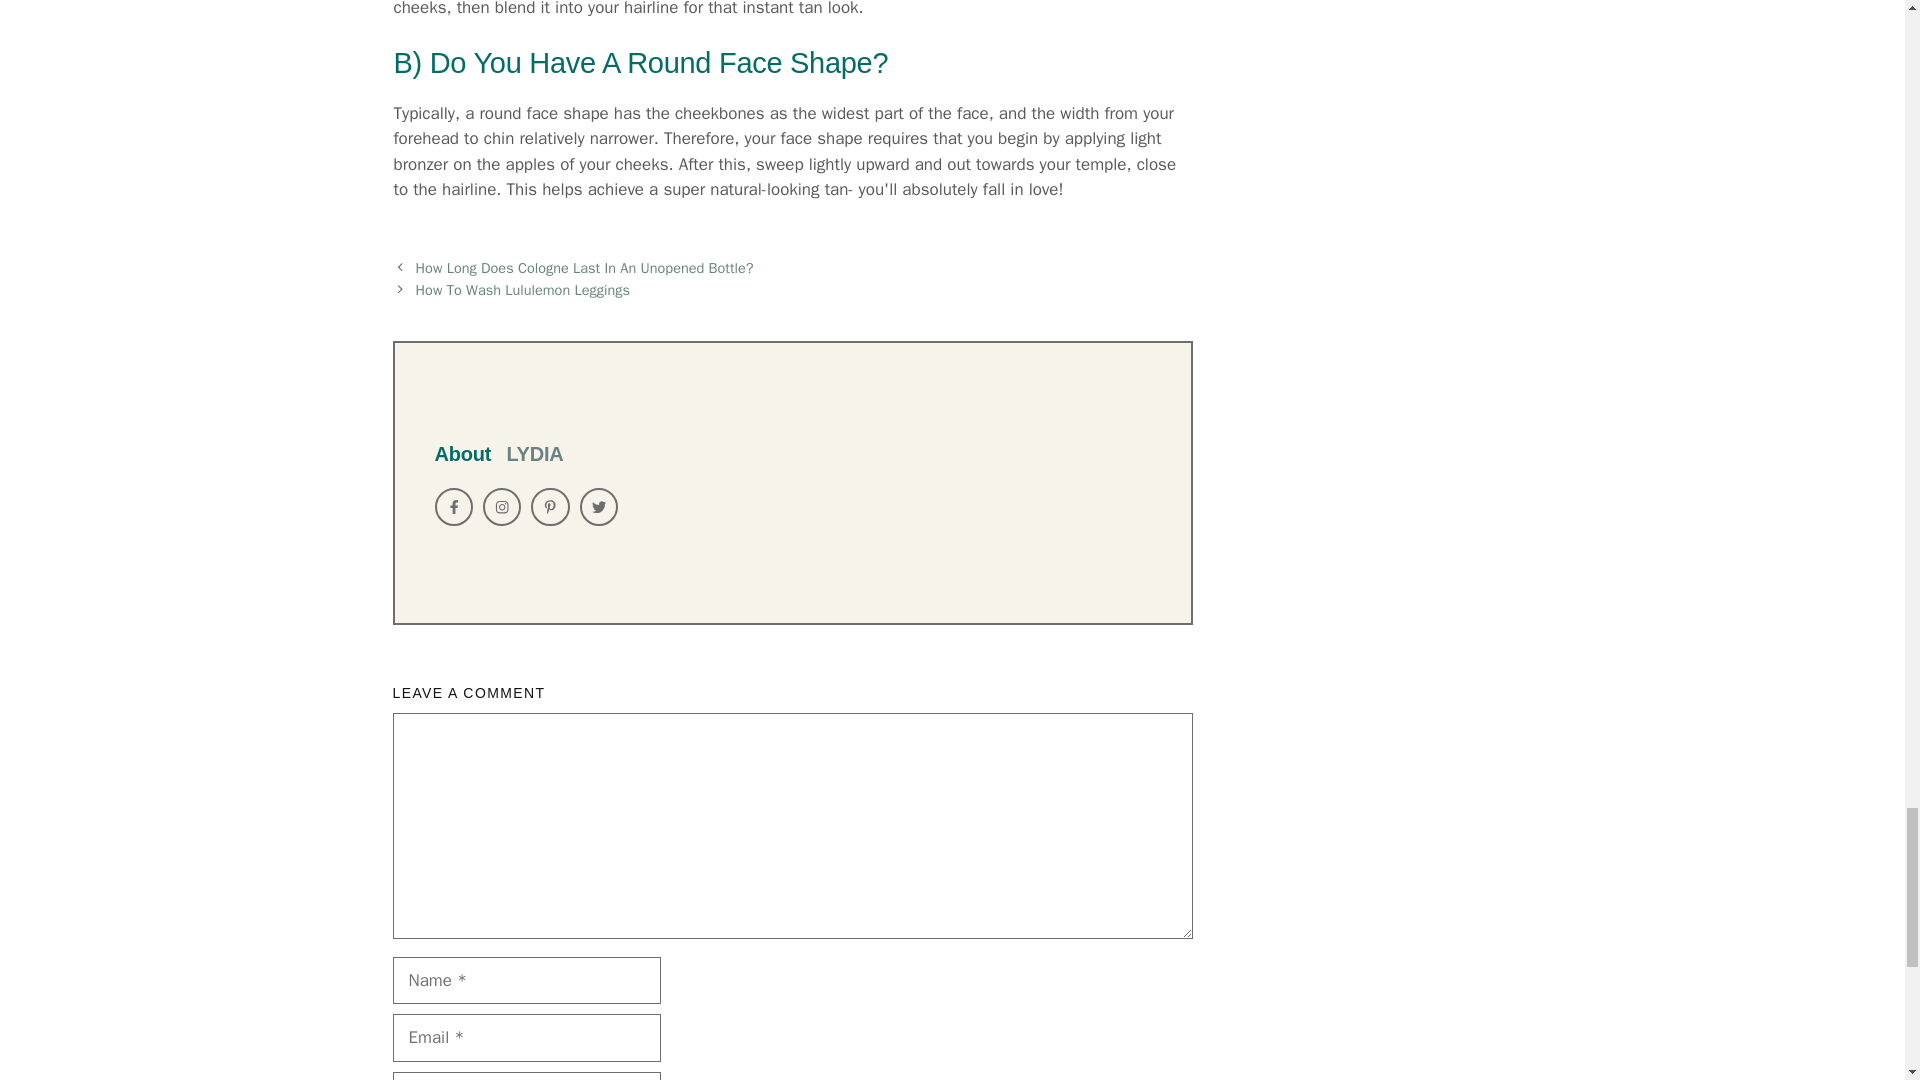  I want to click on How Long Does Cologne Last In An Unopened Bottle?, so click(585, 268).